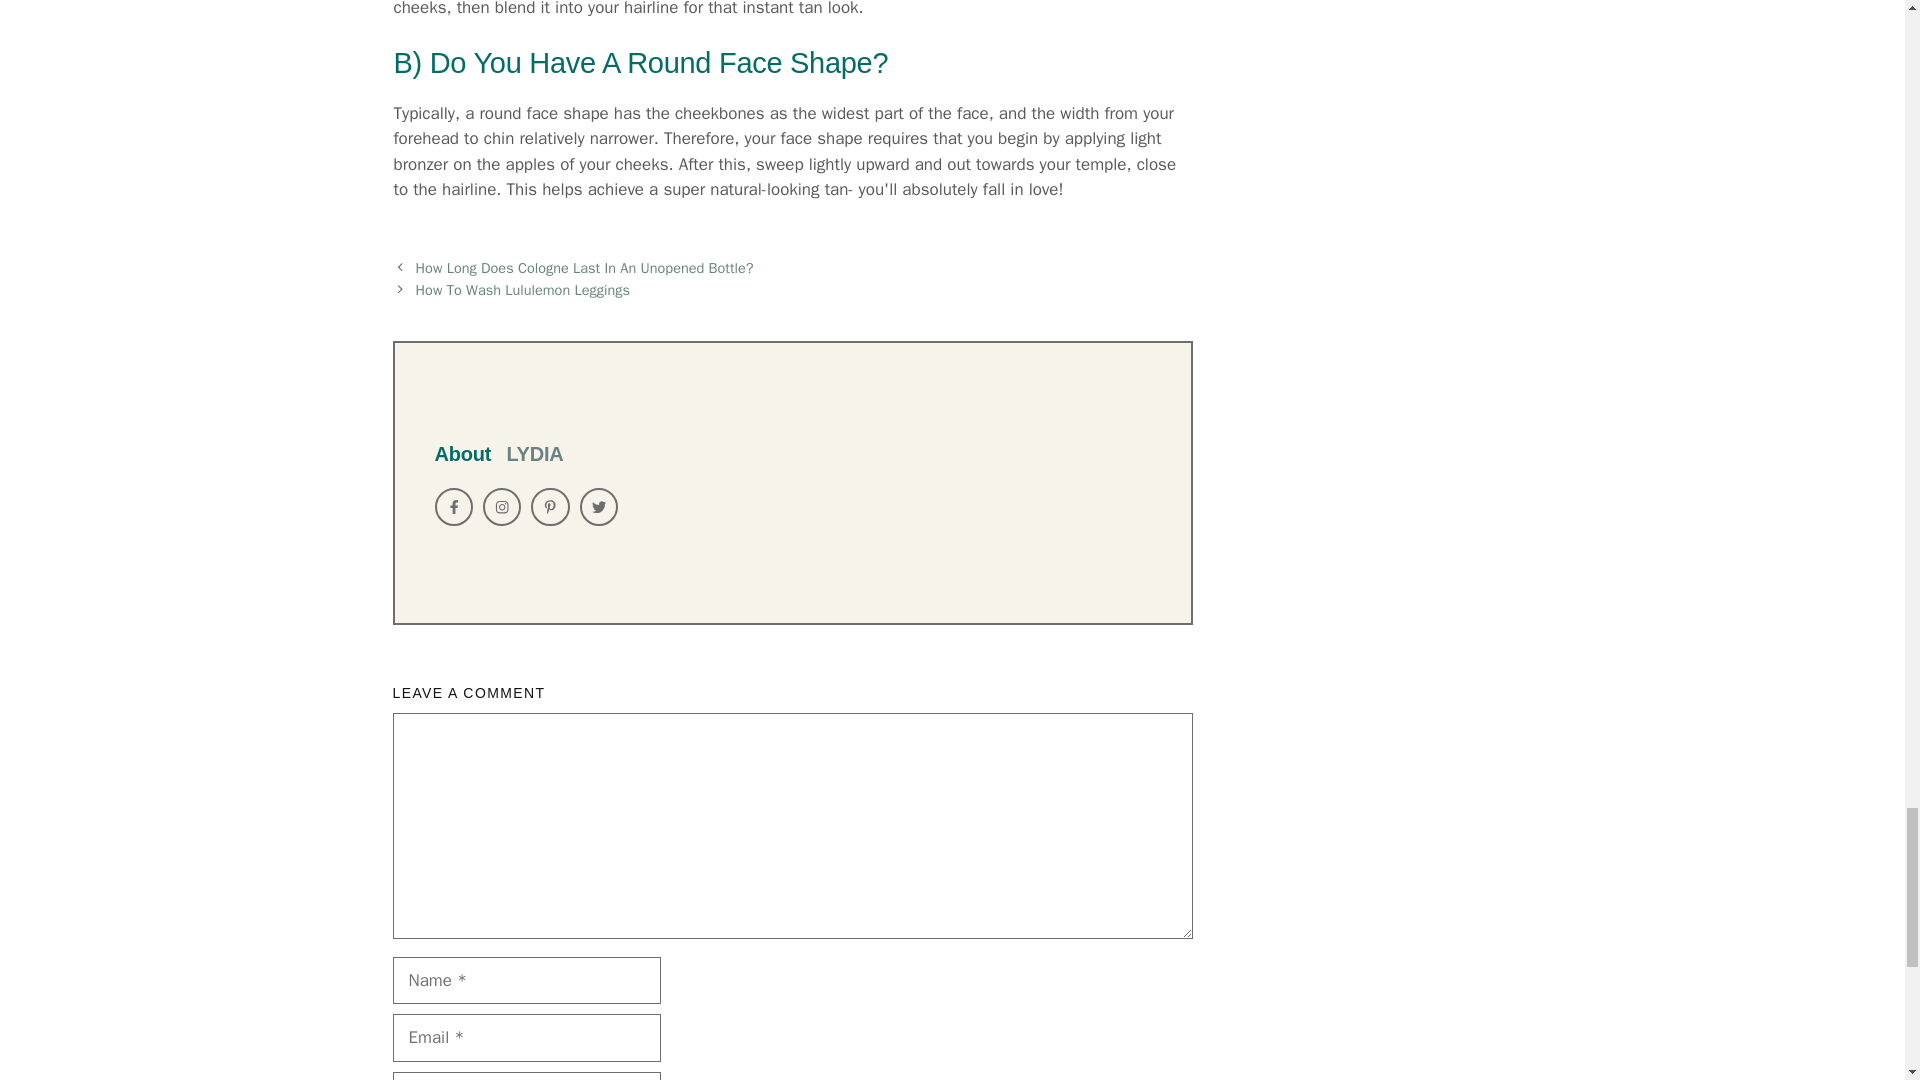  I want to click on How Long Does Cologne Last In An Unopened Bottle?, so click(585, 268).